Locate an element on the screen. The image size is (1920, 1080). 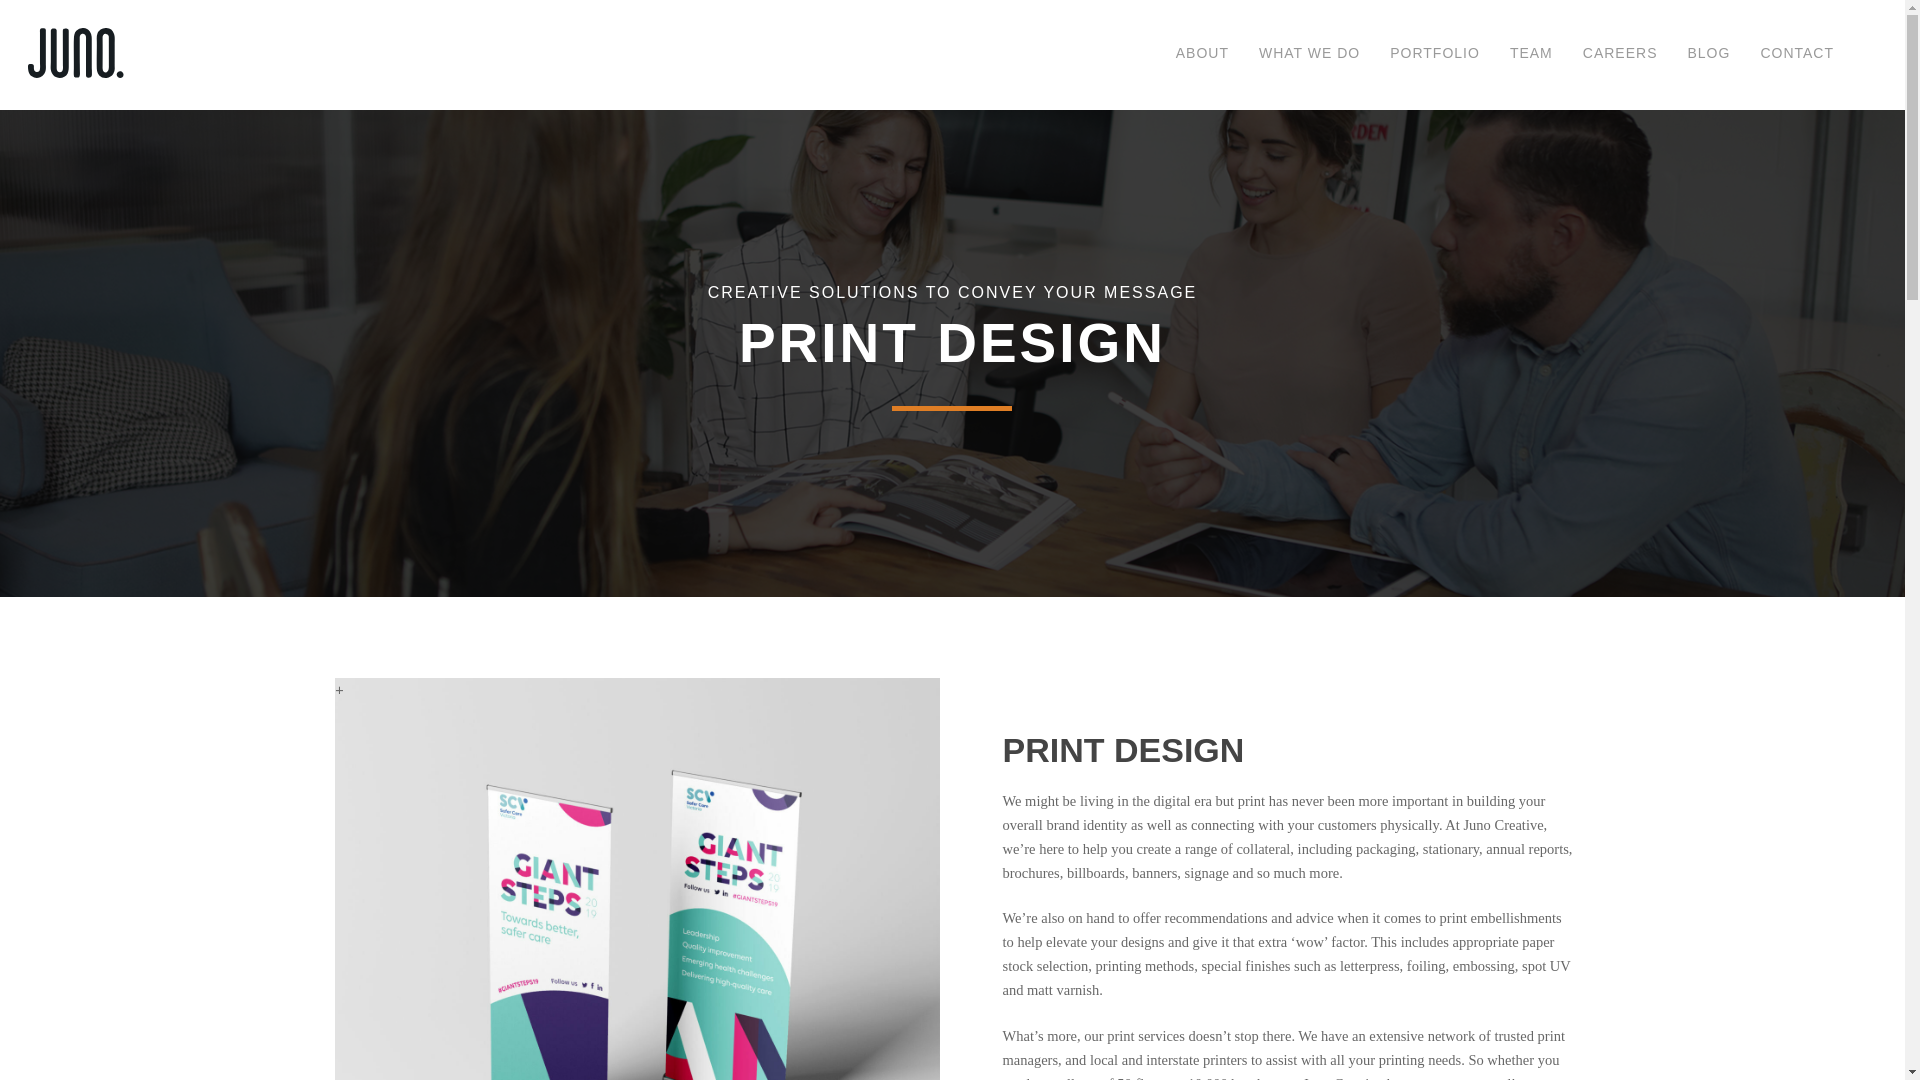
PORTFOLIO is located at coordinates (1435, 52).